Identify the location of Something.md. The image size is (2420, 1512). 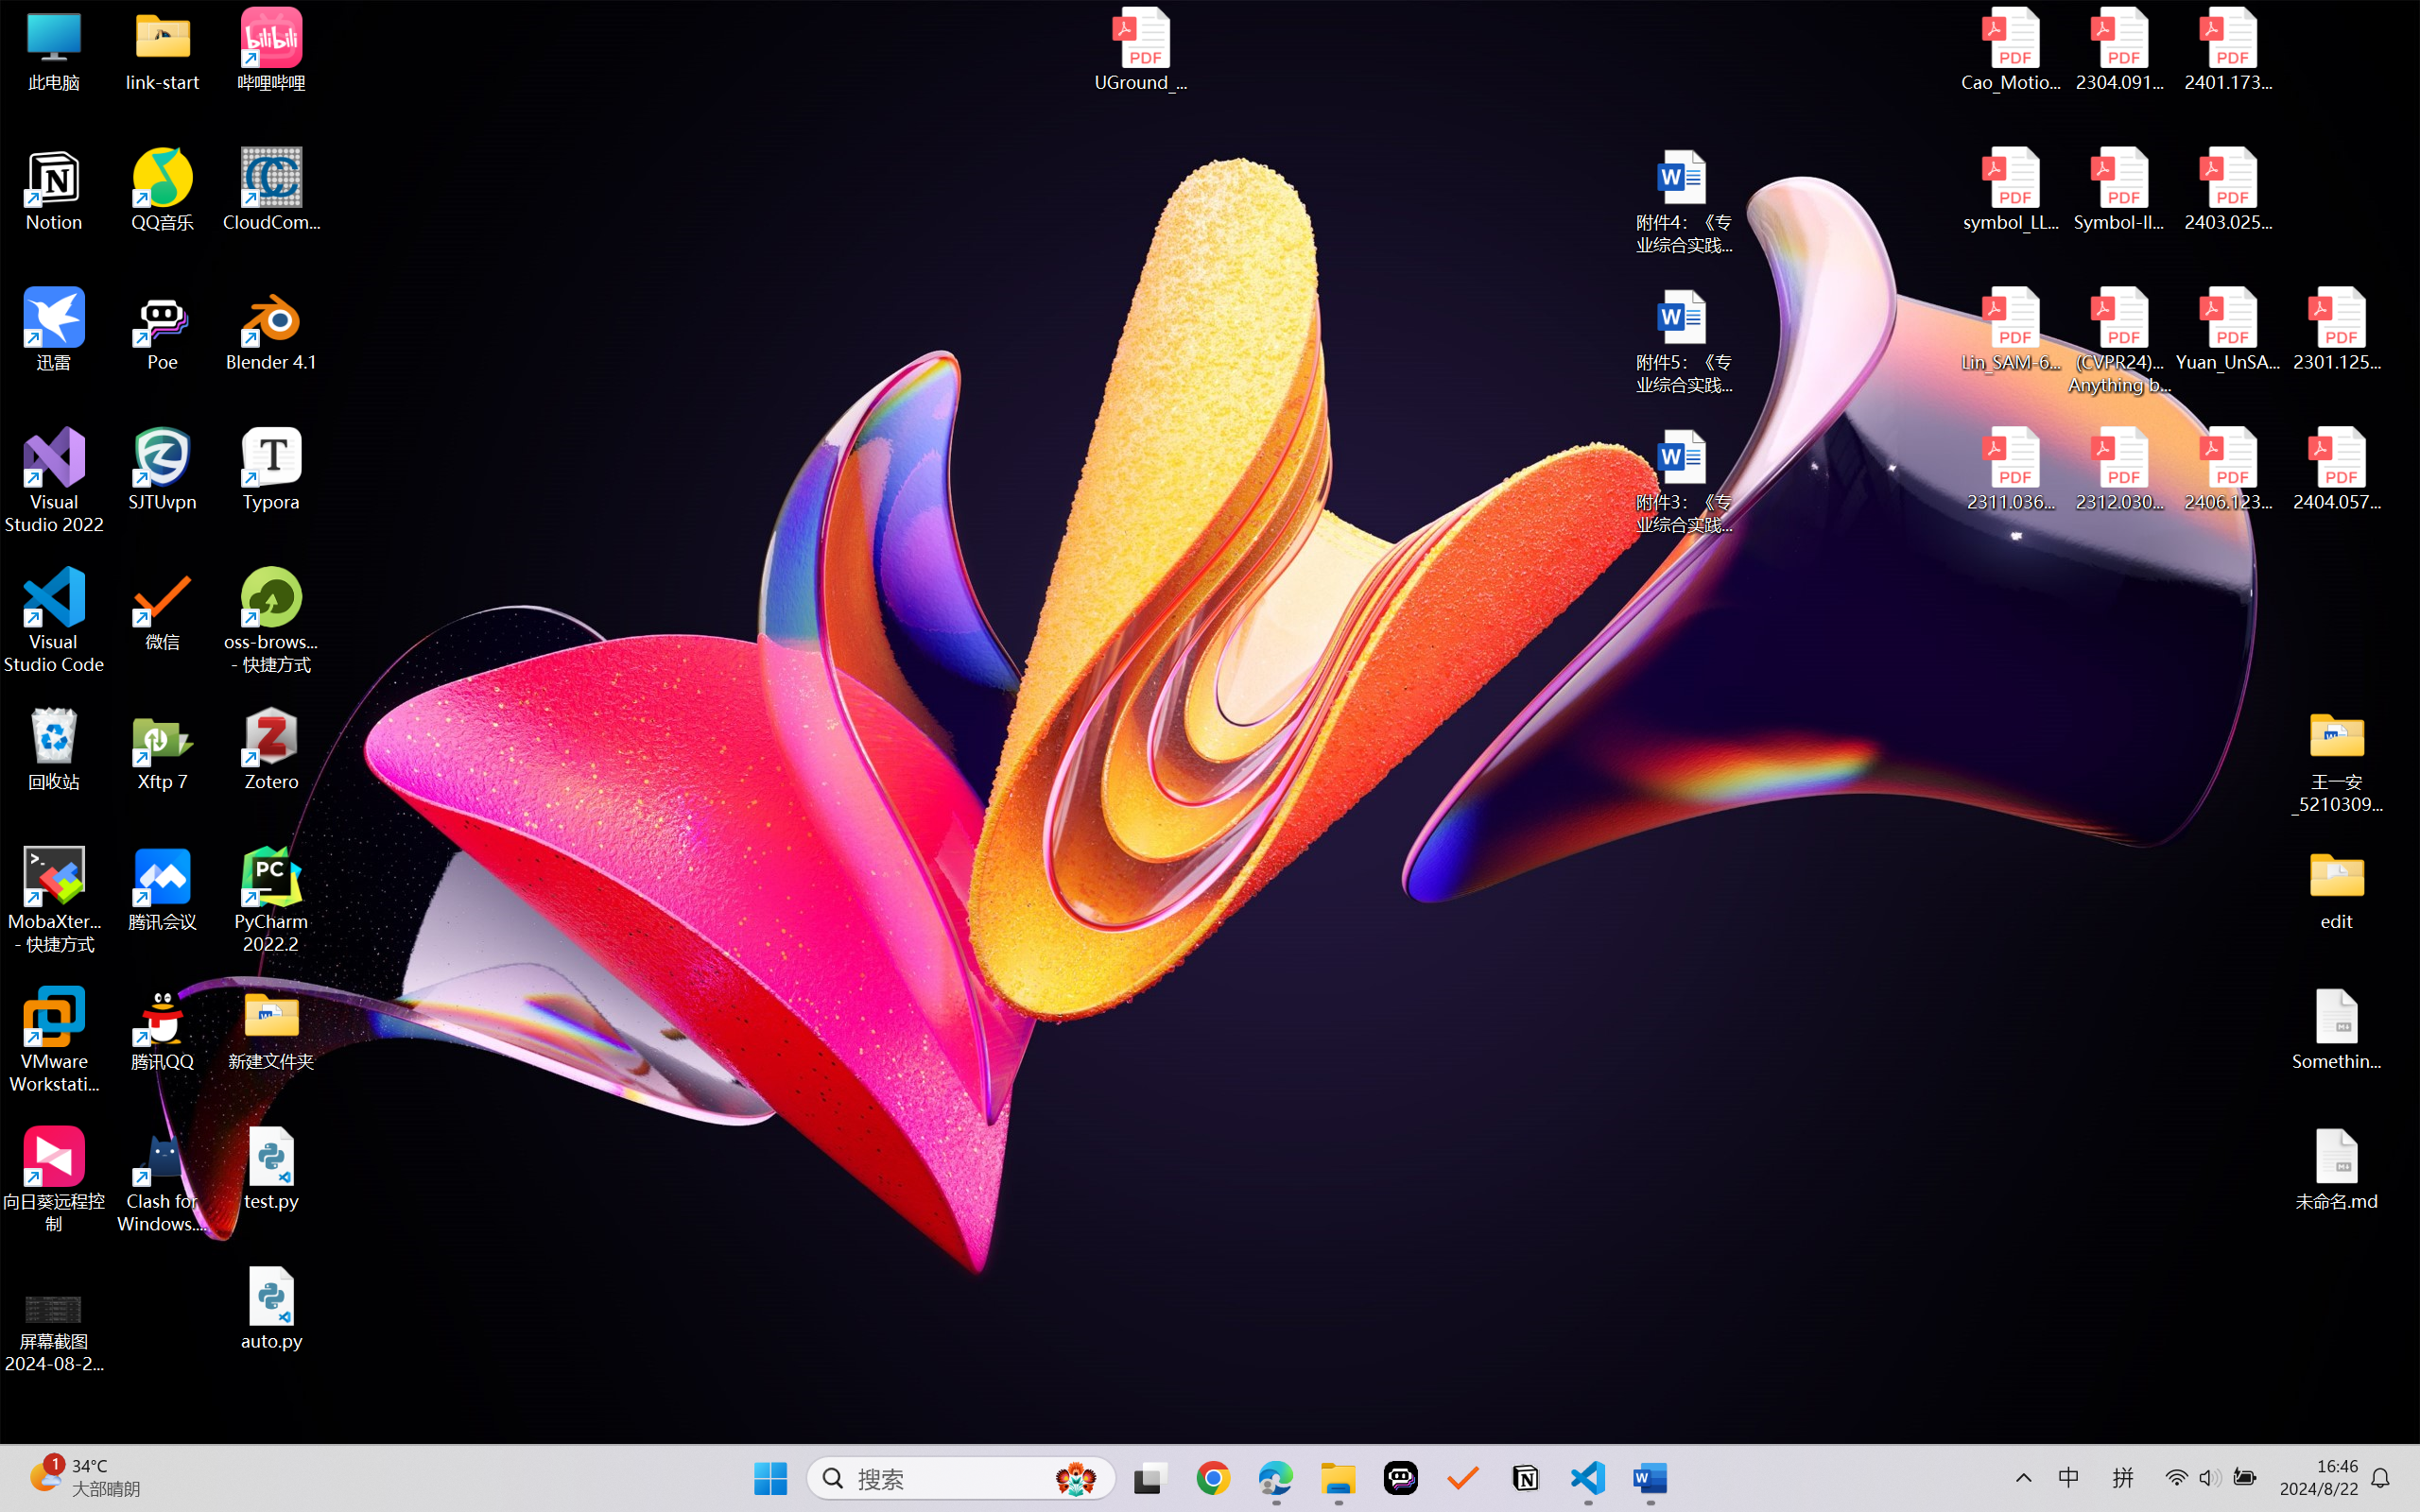
(2337, 1029).